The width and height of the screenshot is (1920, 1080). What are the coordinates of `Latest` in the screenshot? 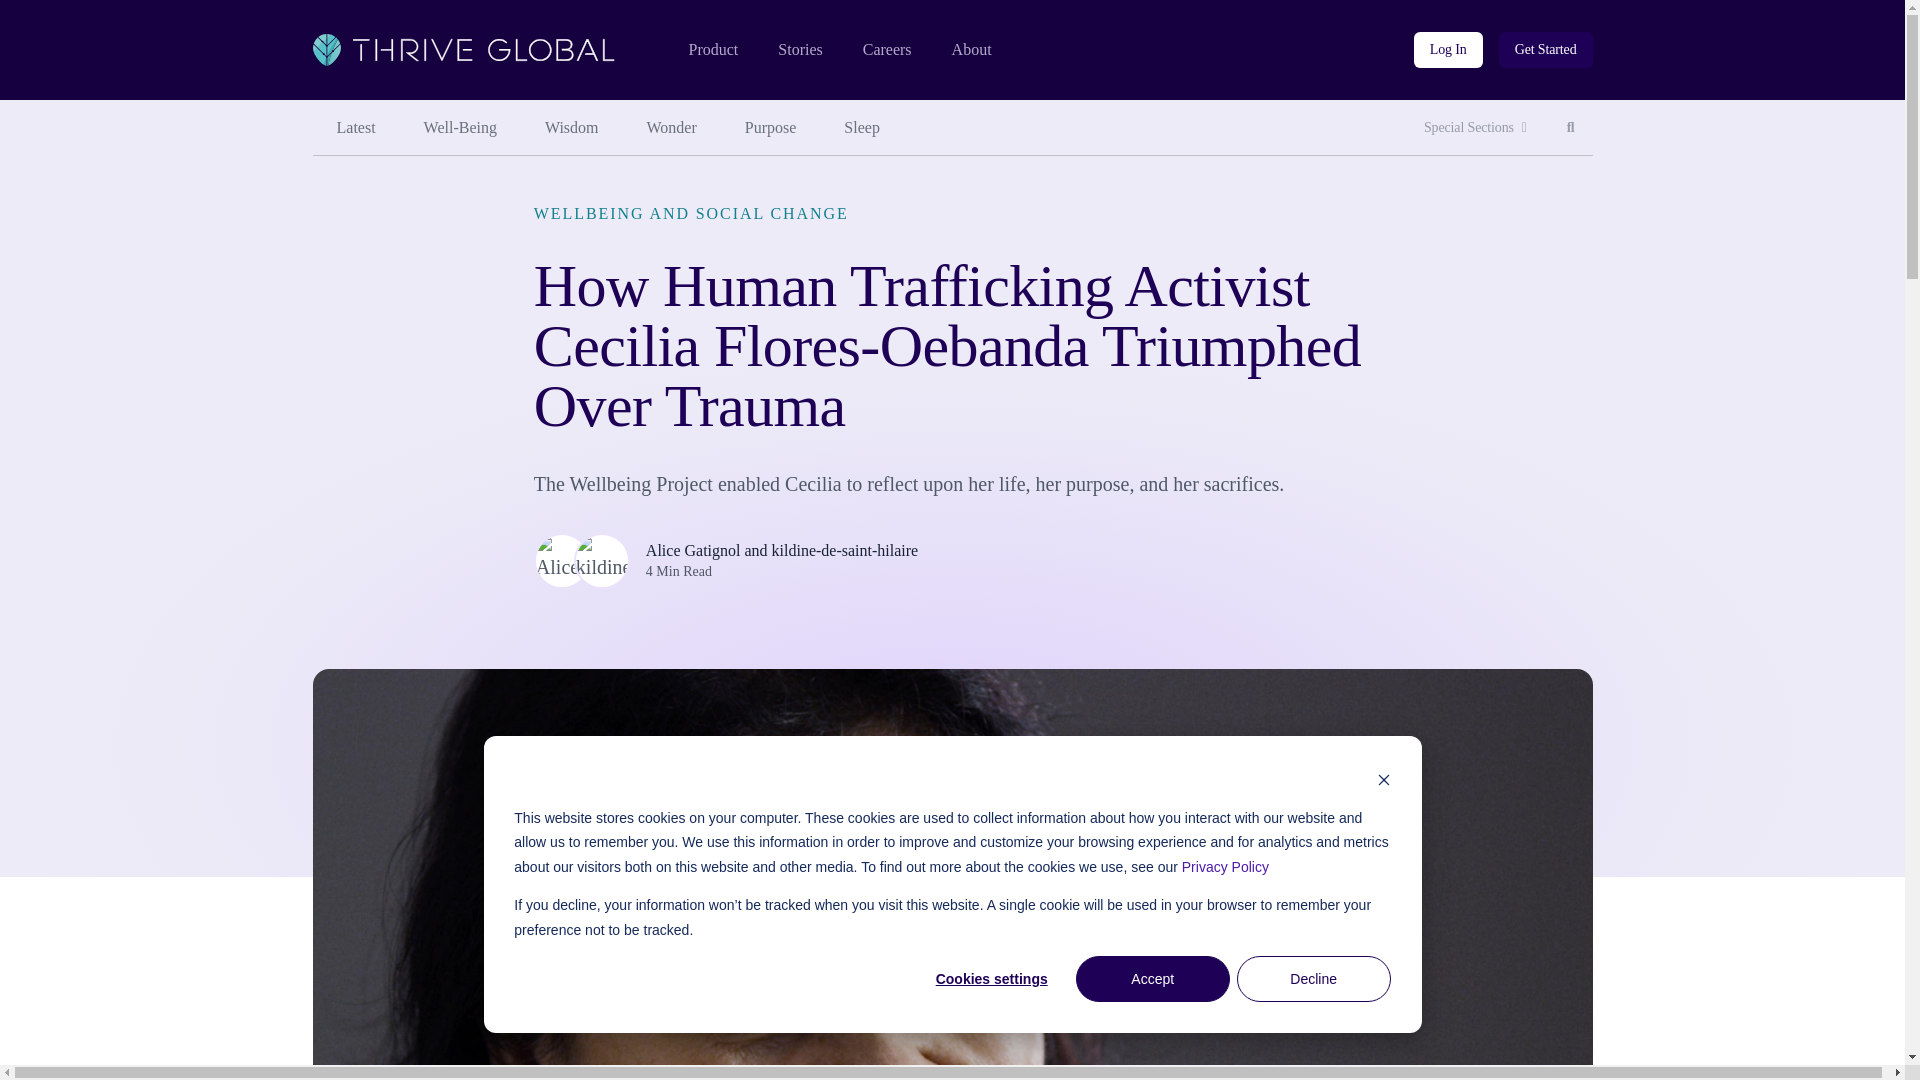 It's located at (355, 128).